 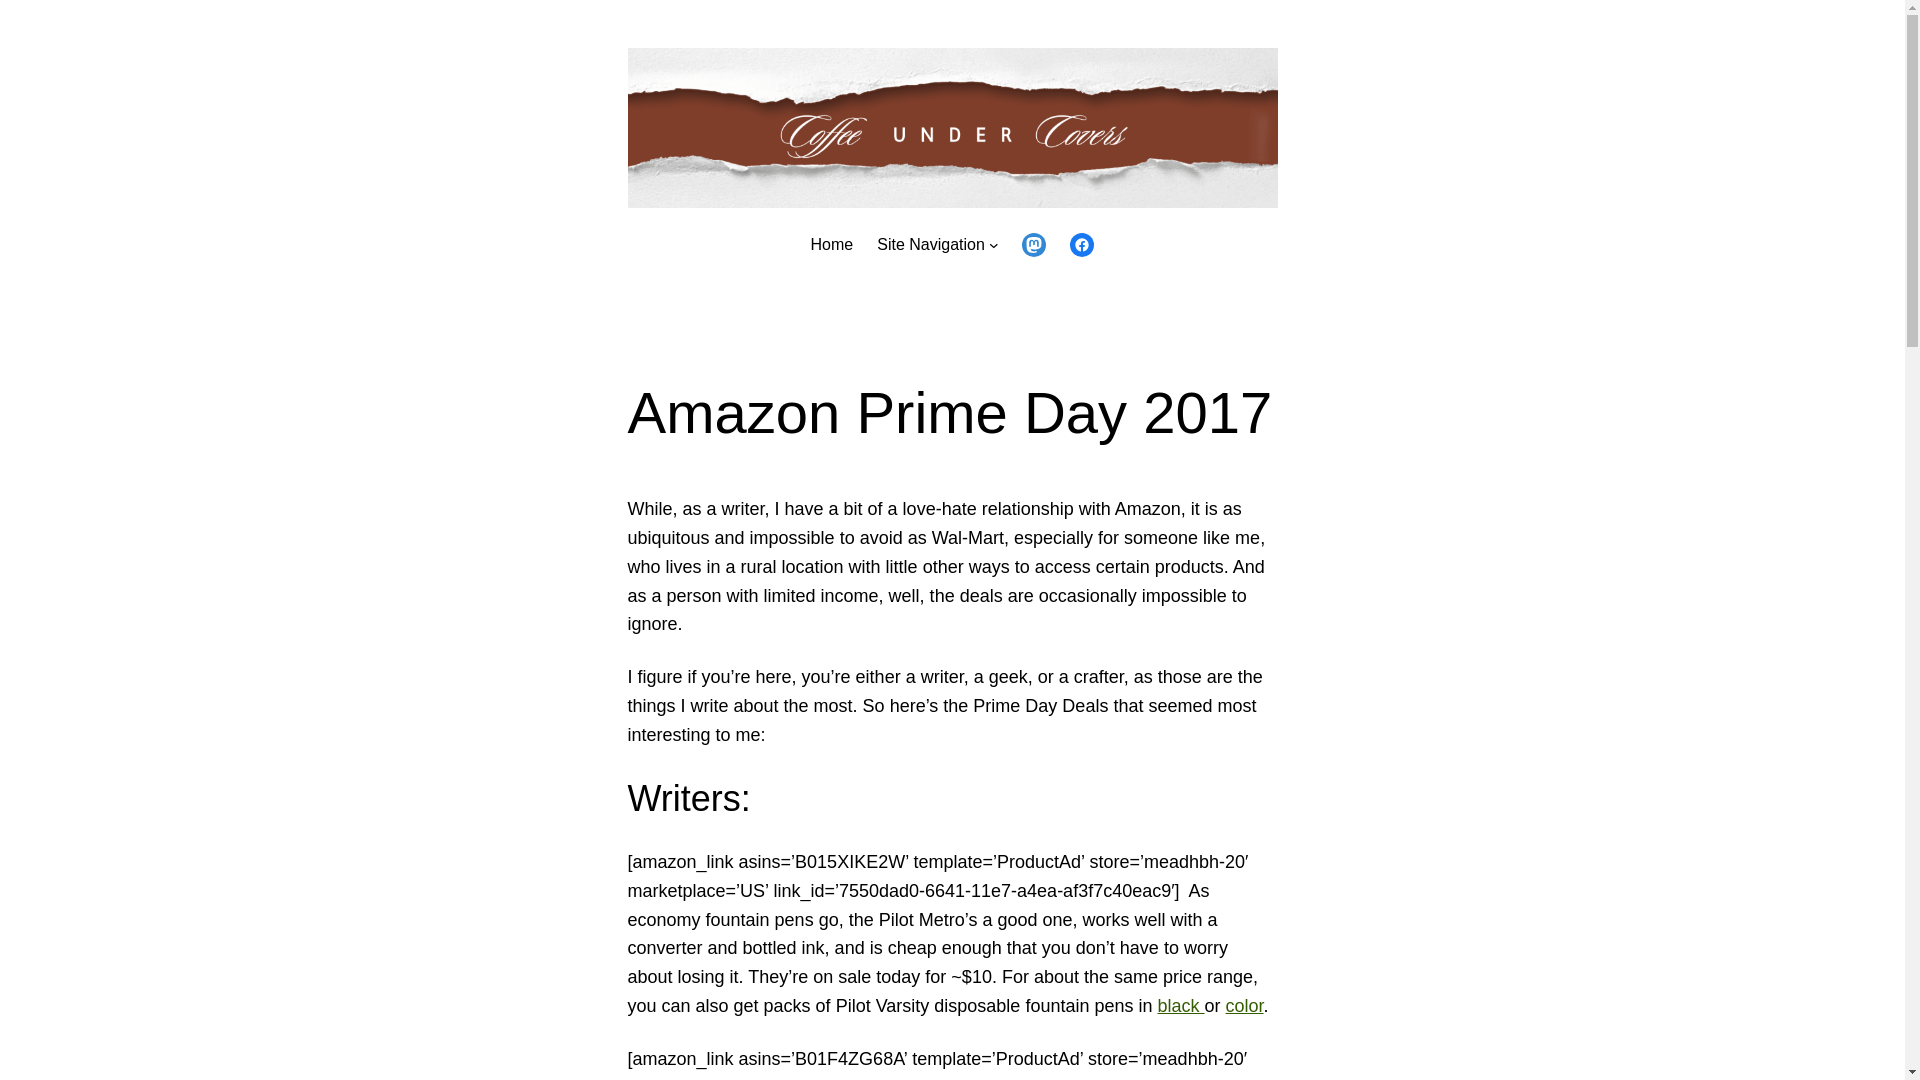 What do you see at coordinates (1082, 245) in the screenshot?
I see `Facebook` at bounding box center [1082, 245].